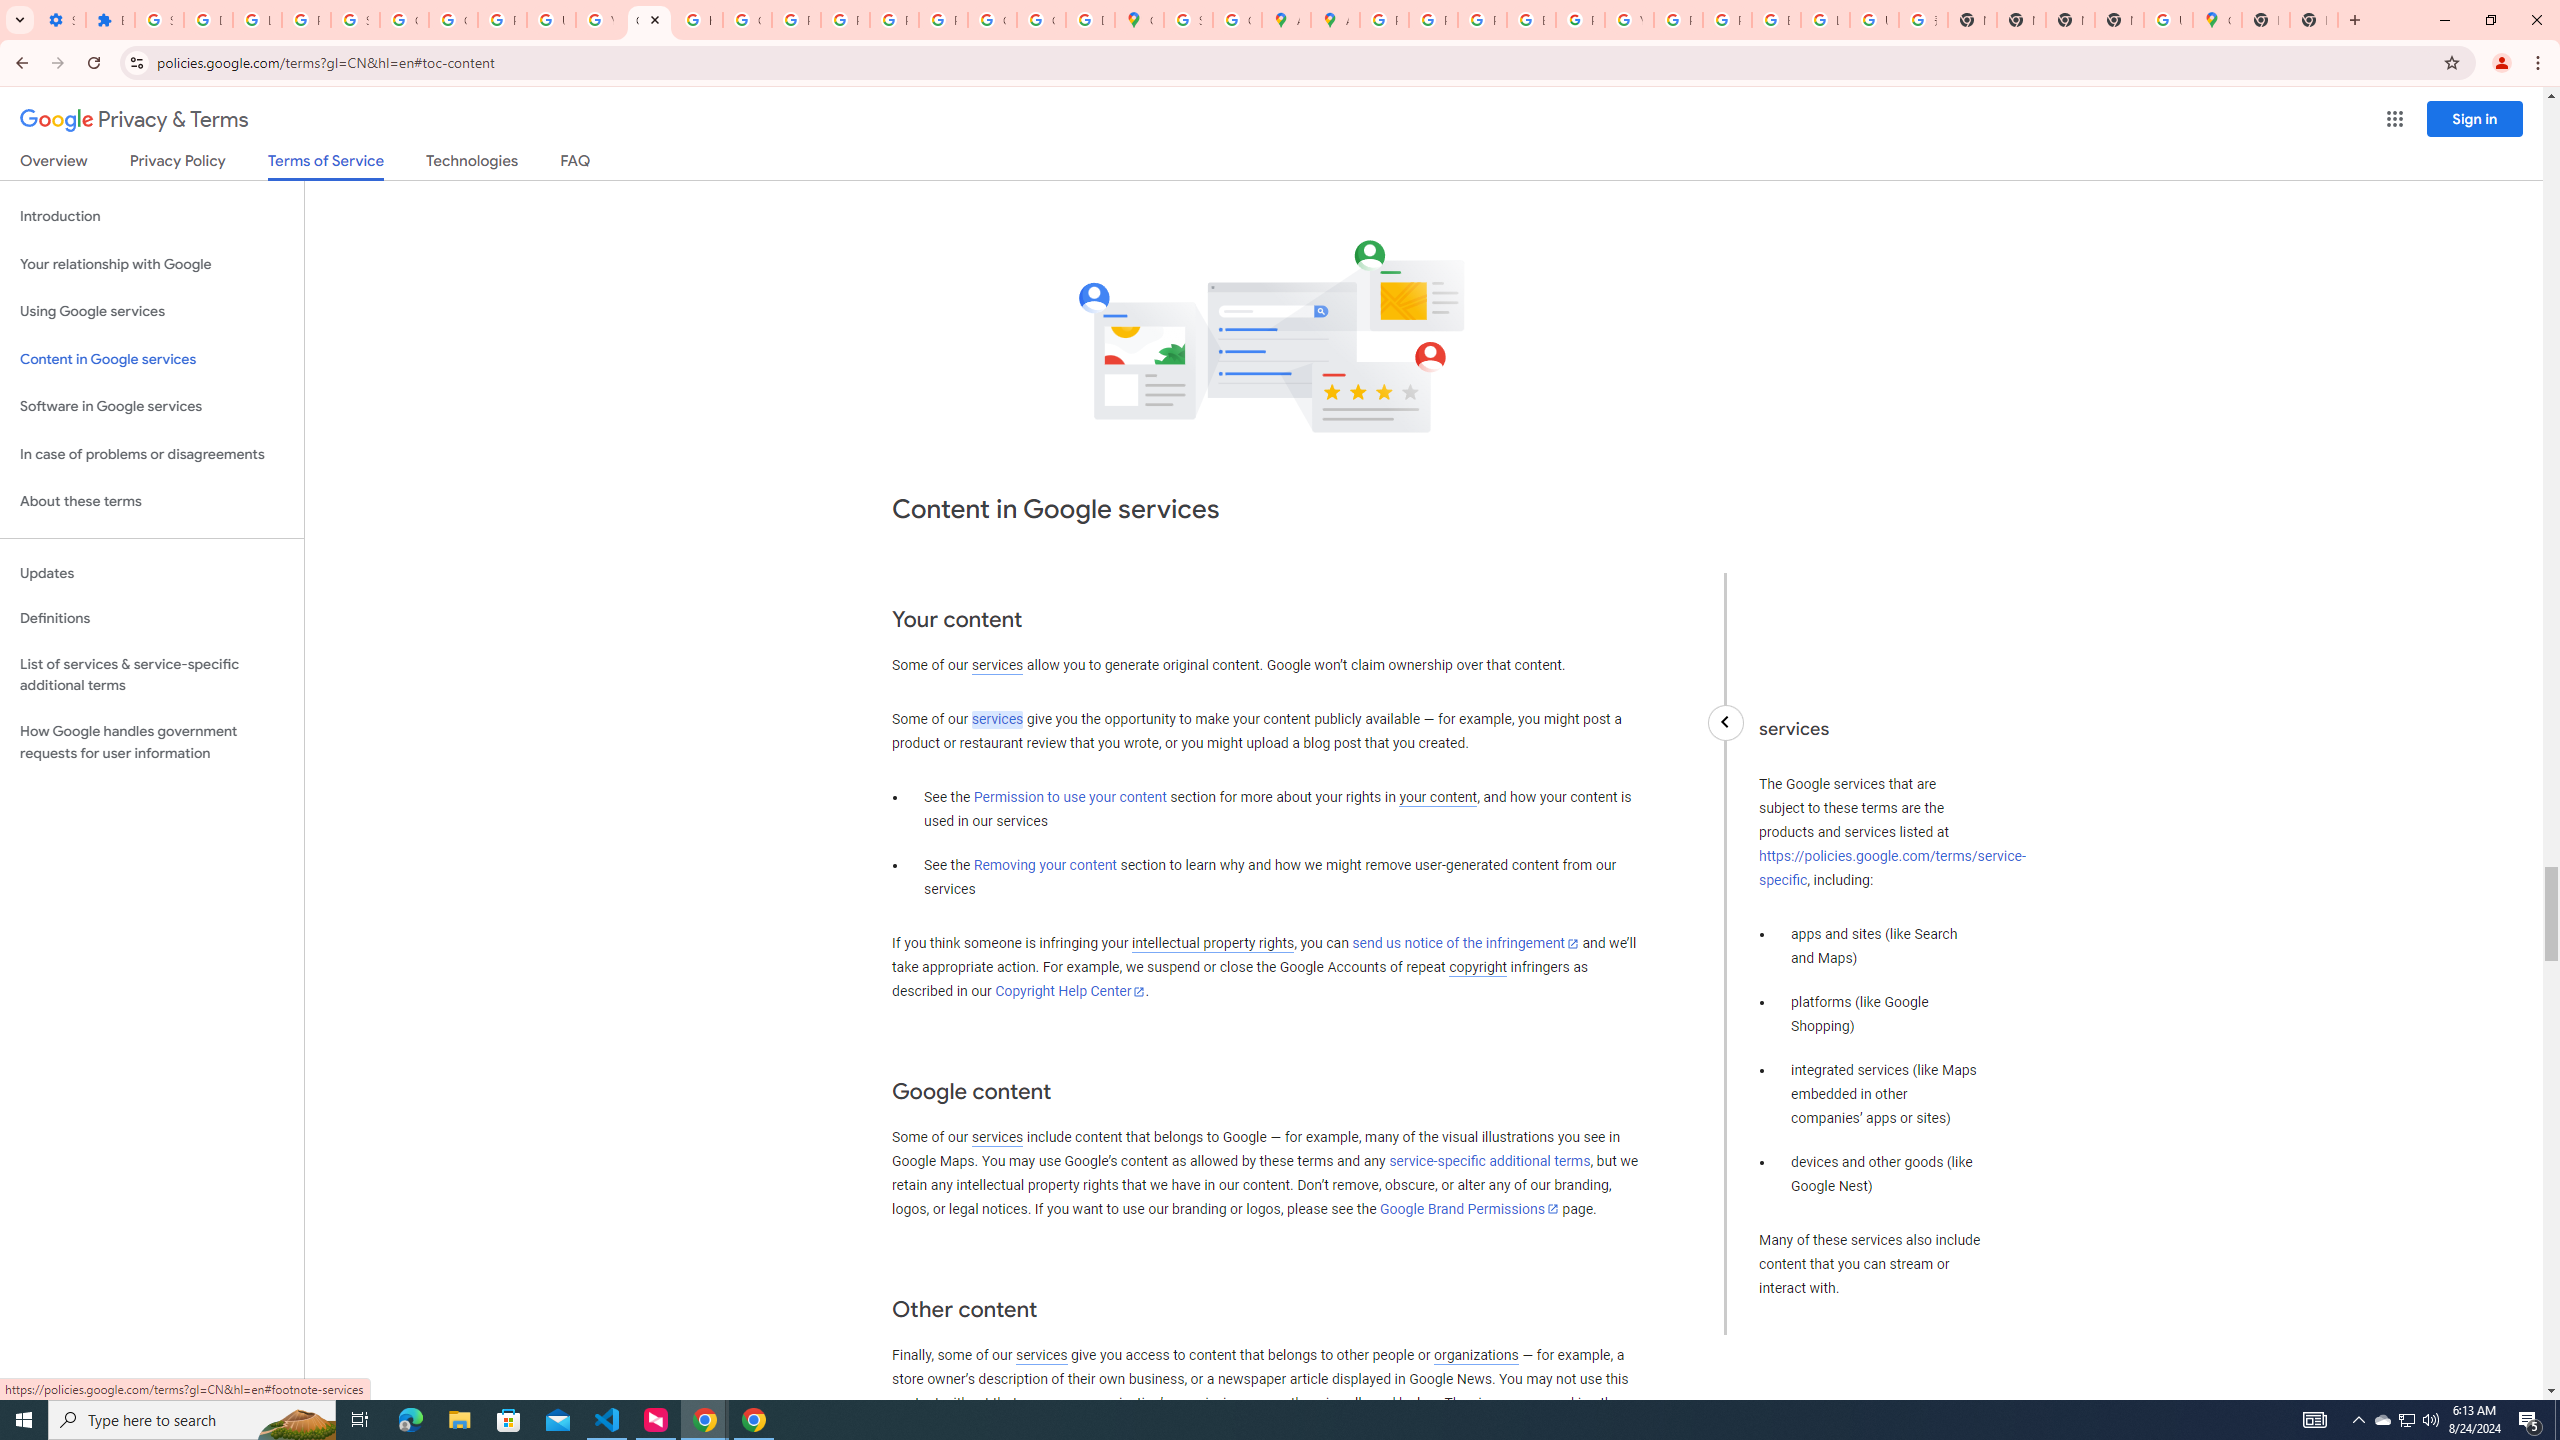 This screenshot has width=2560, height=1440. What do you see at coordinates (1465, 944) in the screenshot?
I see `send us notice of the infringement` at bounding box center [1465, 944].